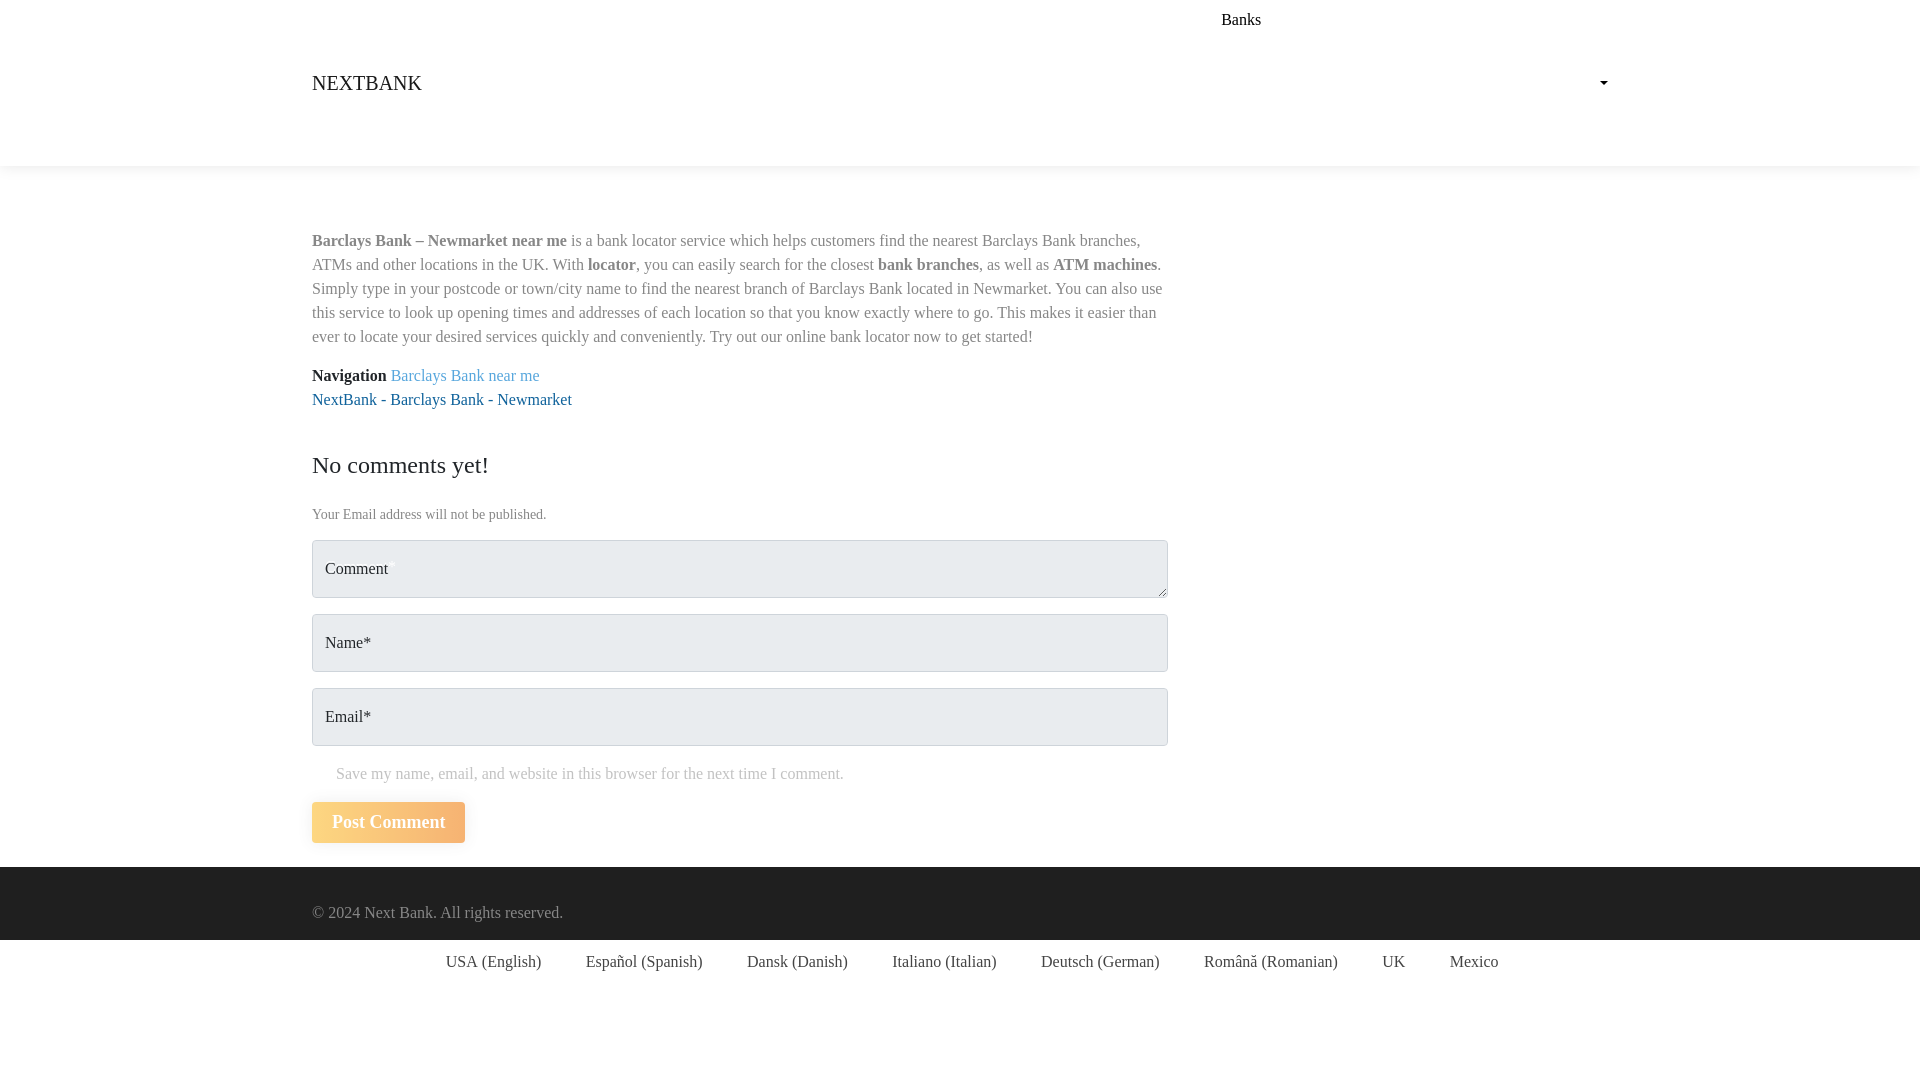 Image resolution: width=1920 pixels, height=1080 pixels. Describe the element at coordinates (1382, 962) in the screenshot. I see `UK` at that location.